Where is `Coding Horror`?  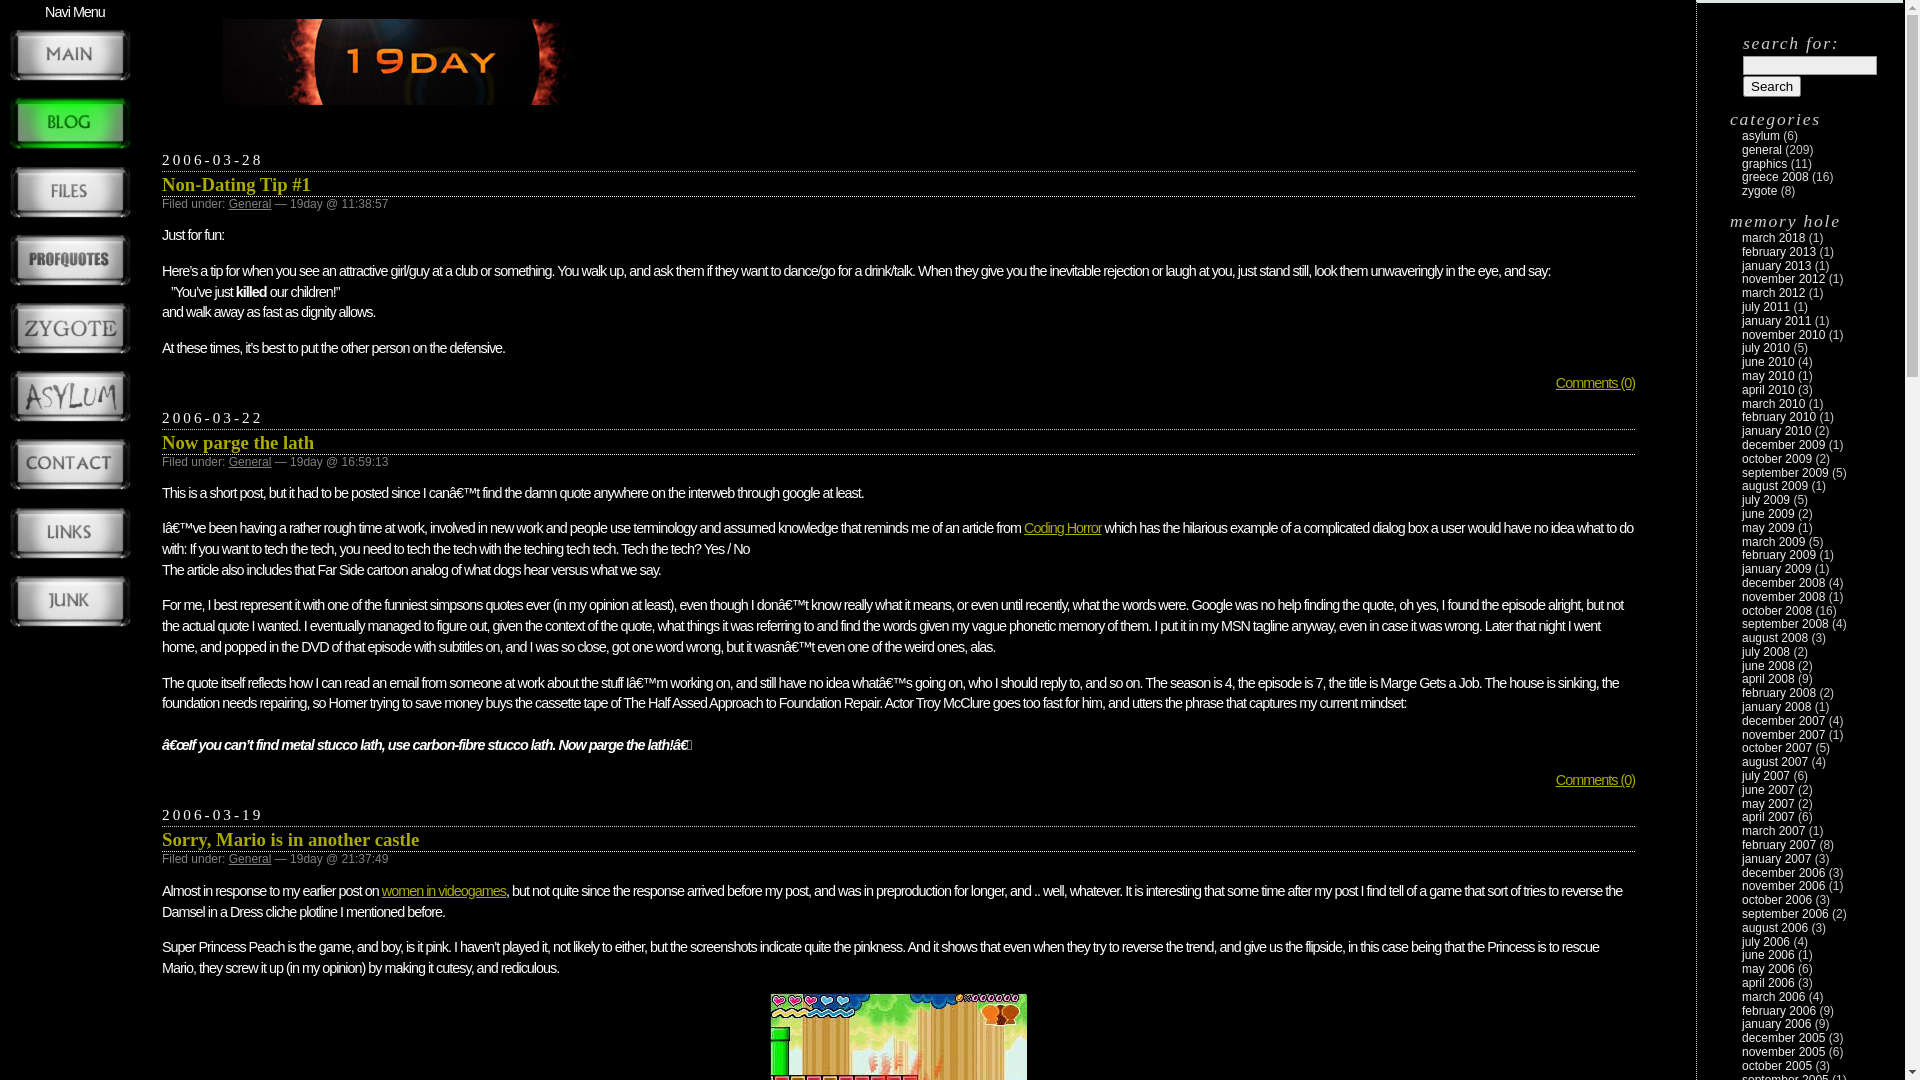
Coding Horror is located at coordinates (1062, 528).